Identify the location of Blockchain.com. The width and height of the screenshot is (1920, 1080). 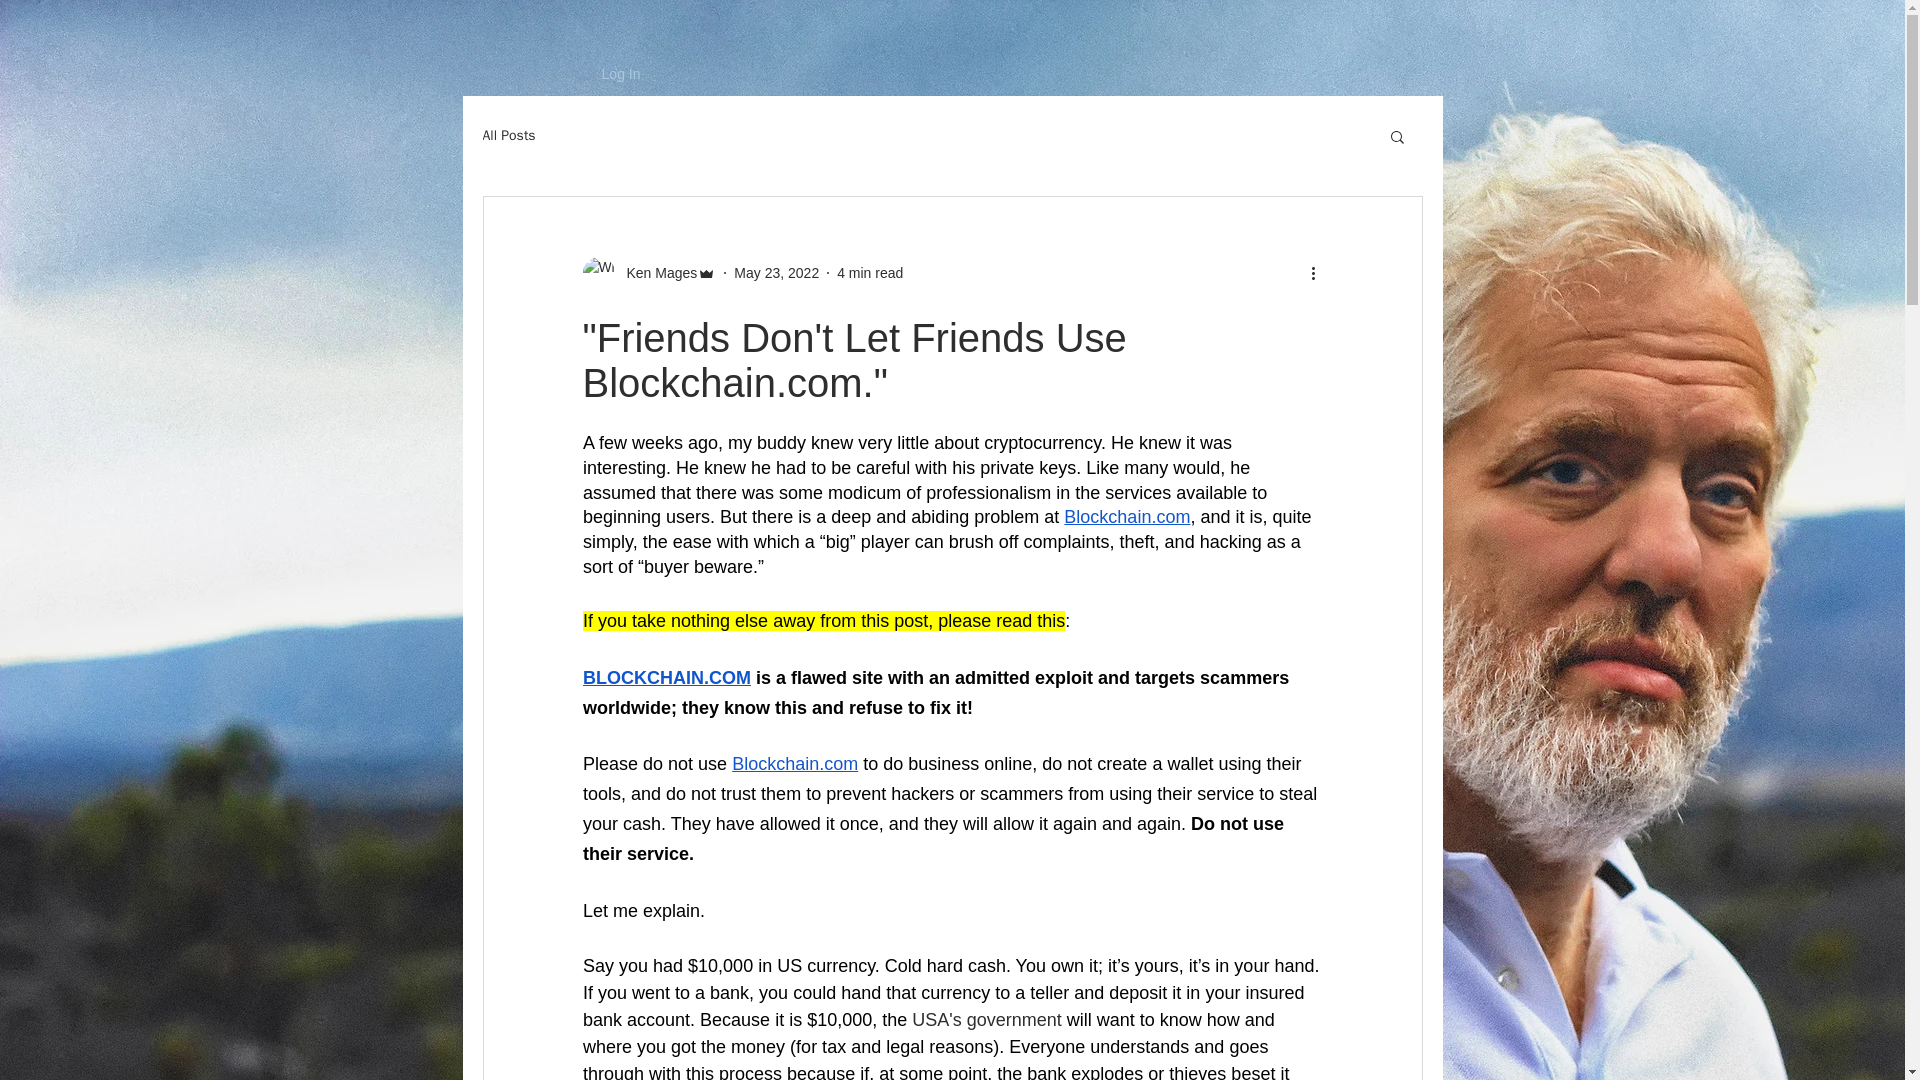
(794, 764).